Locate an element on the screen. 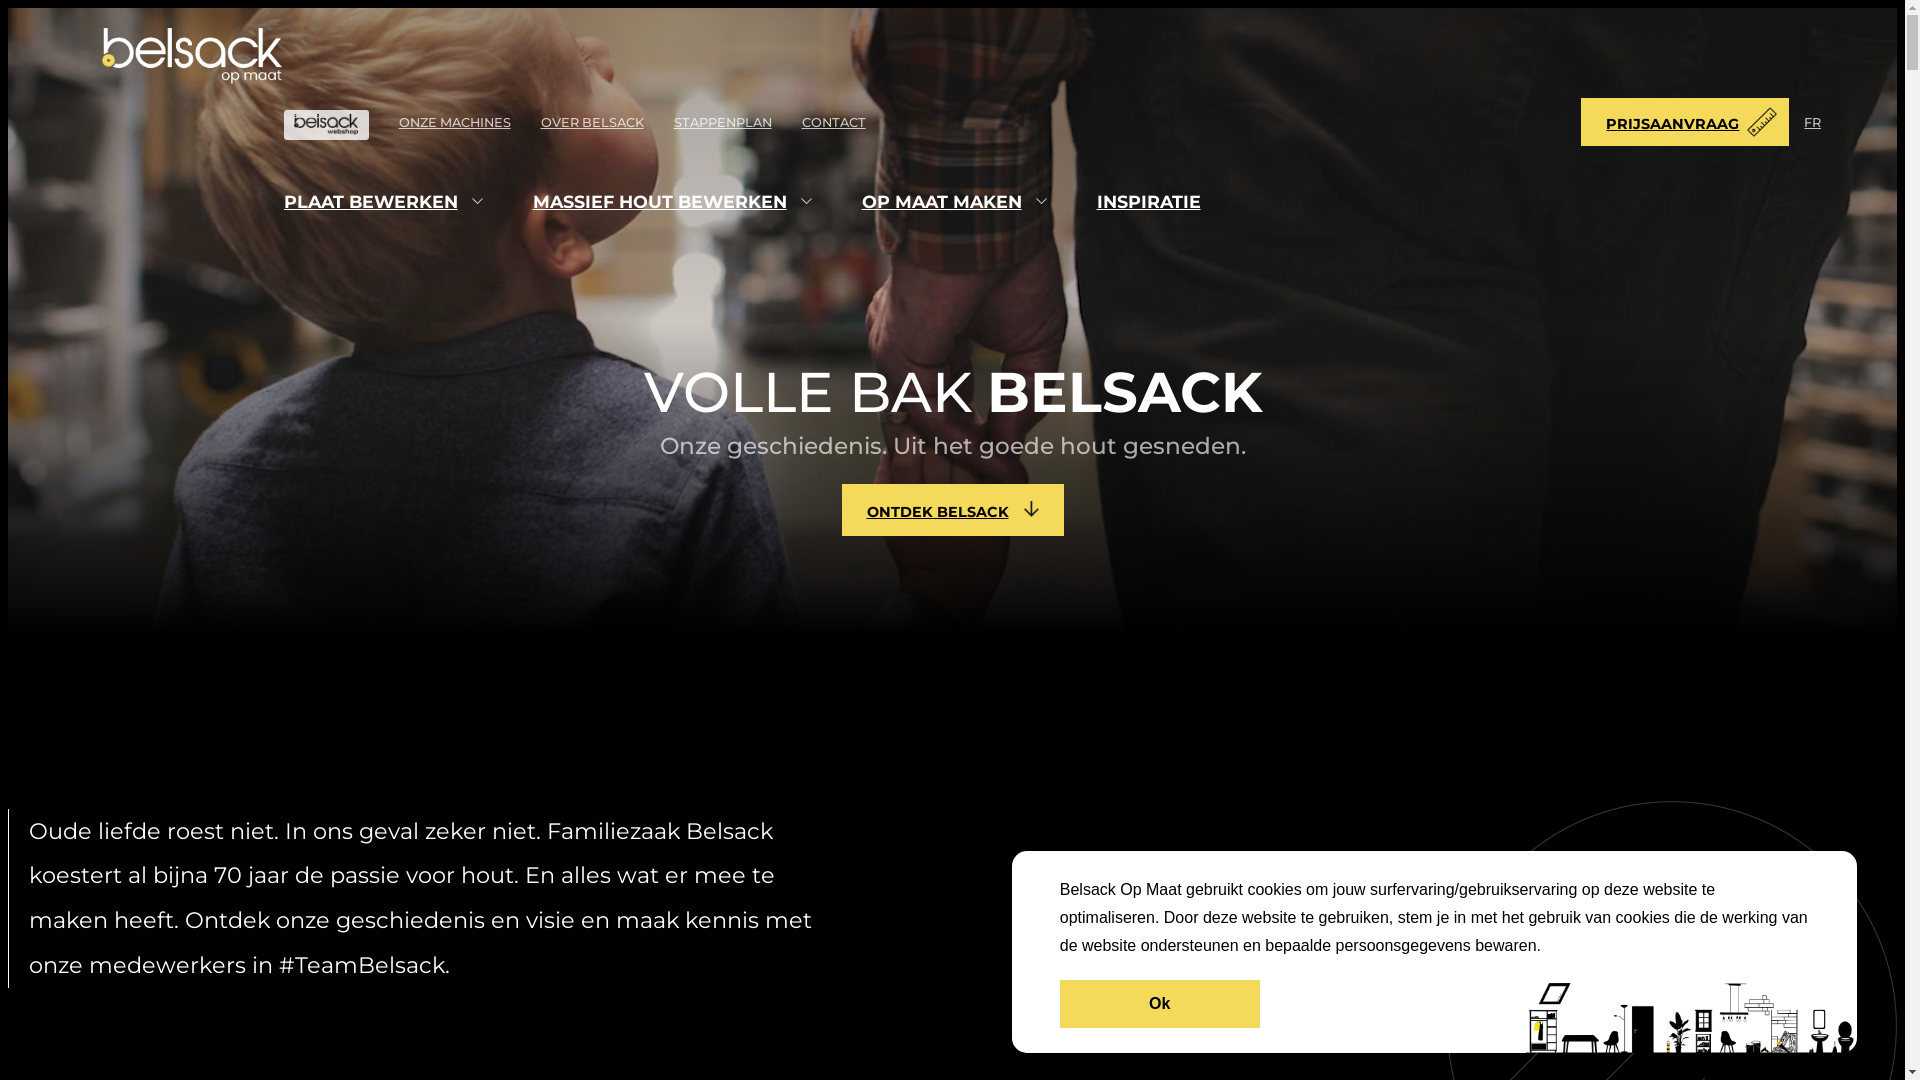 This screenshot has width=1920, height=1080. CONTACT is located at coordinates (834, 122).